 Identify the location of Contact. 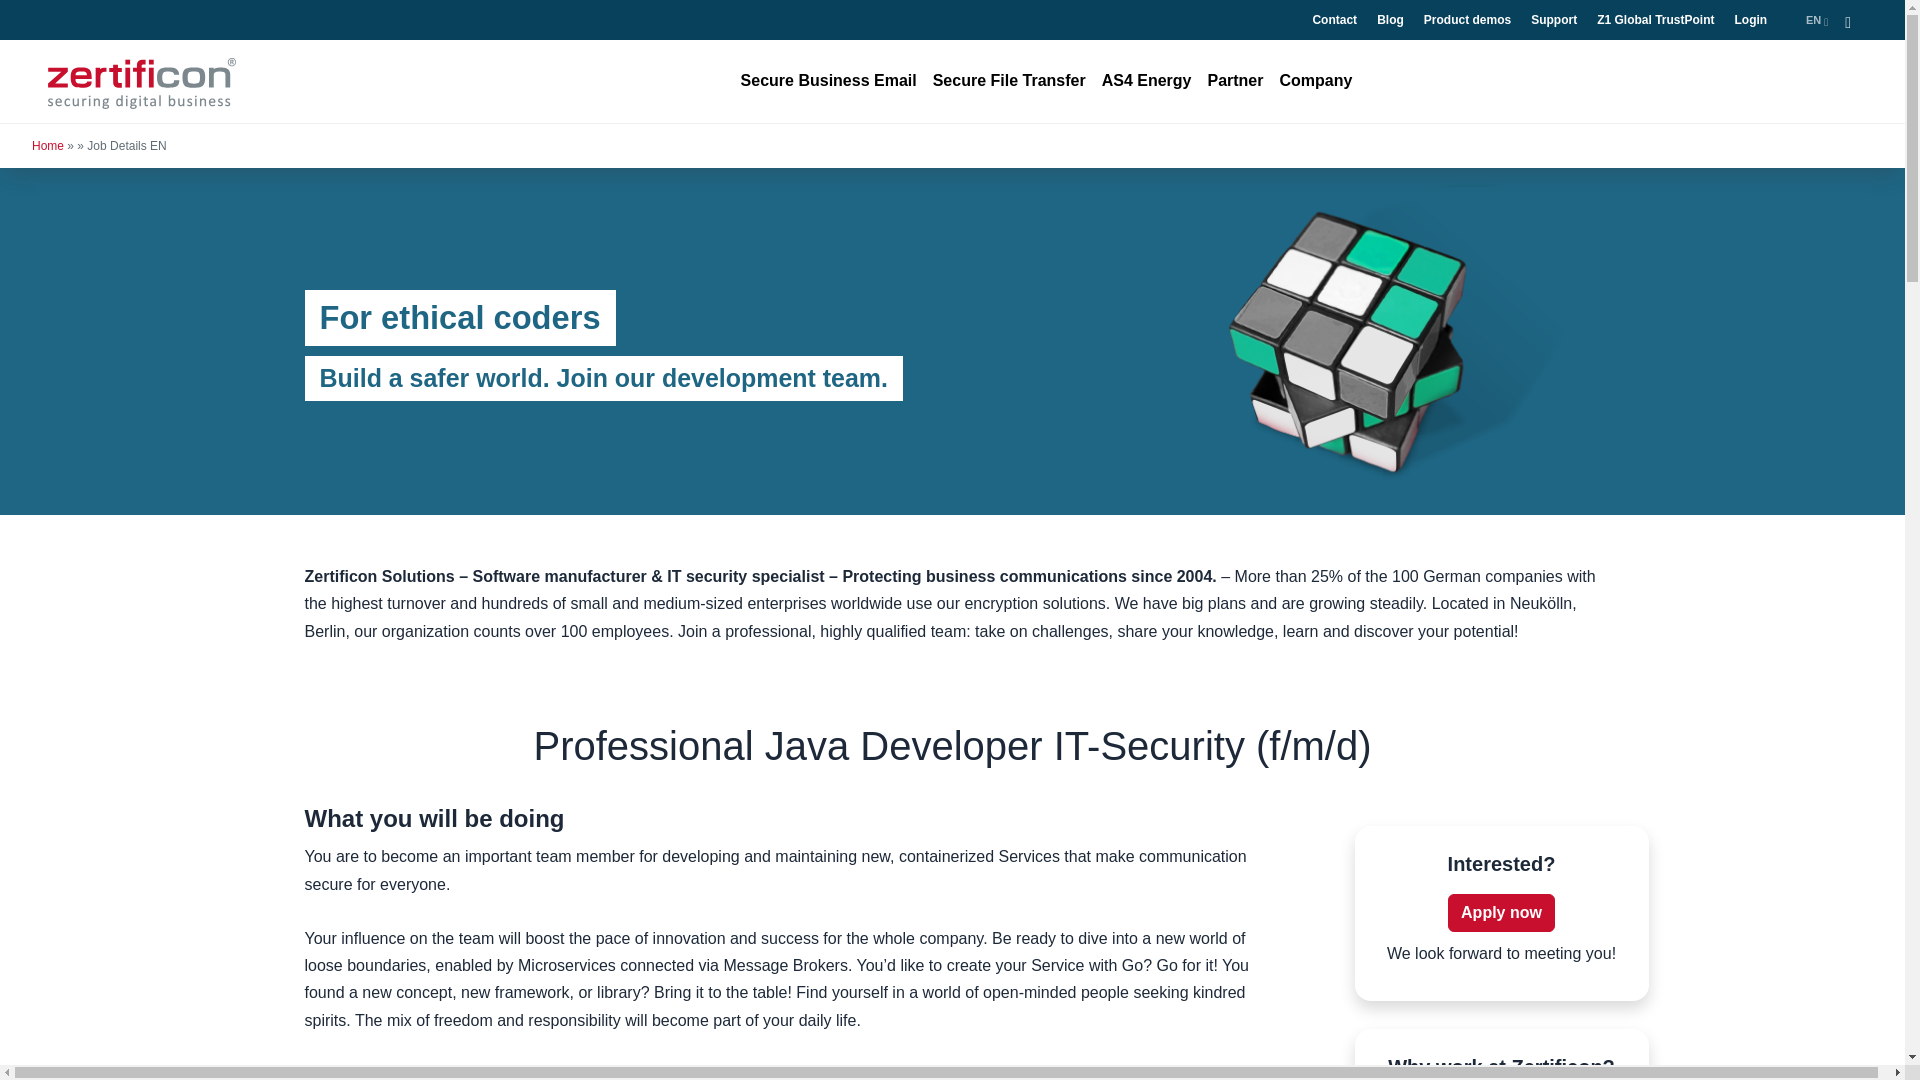
(1334, 20).